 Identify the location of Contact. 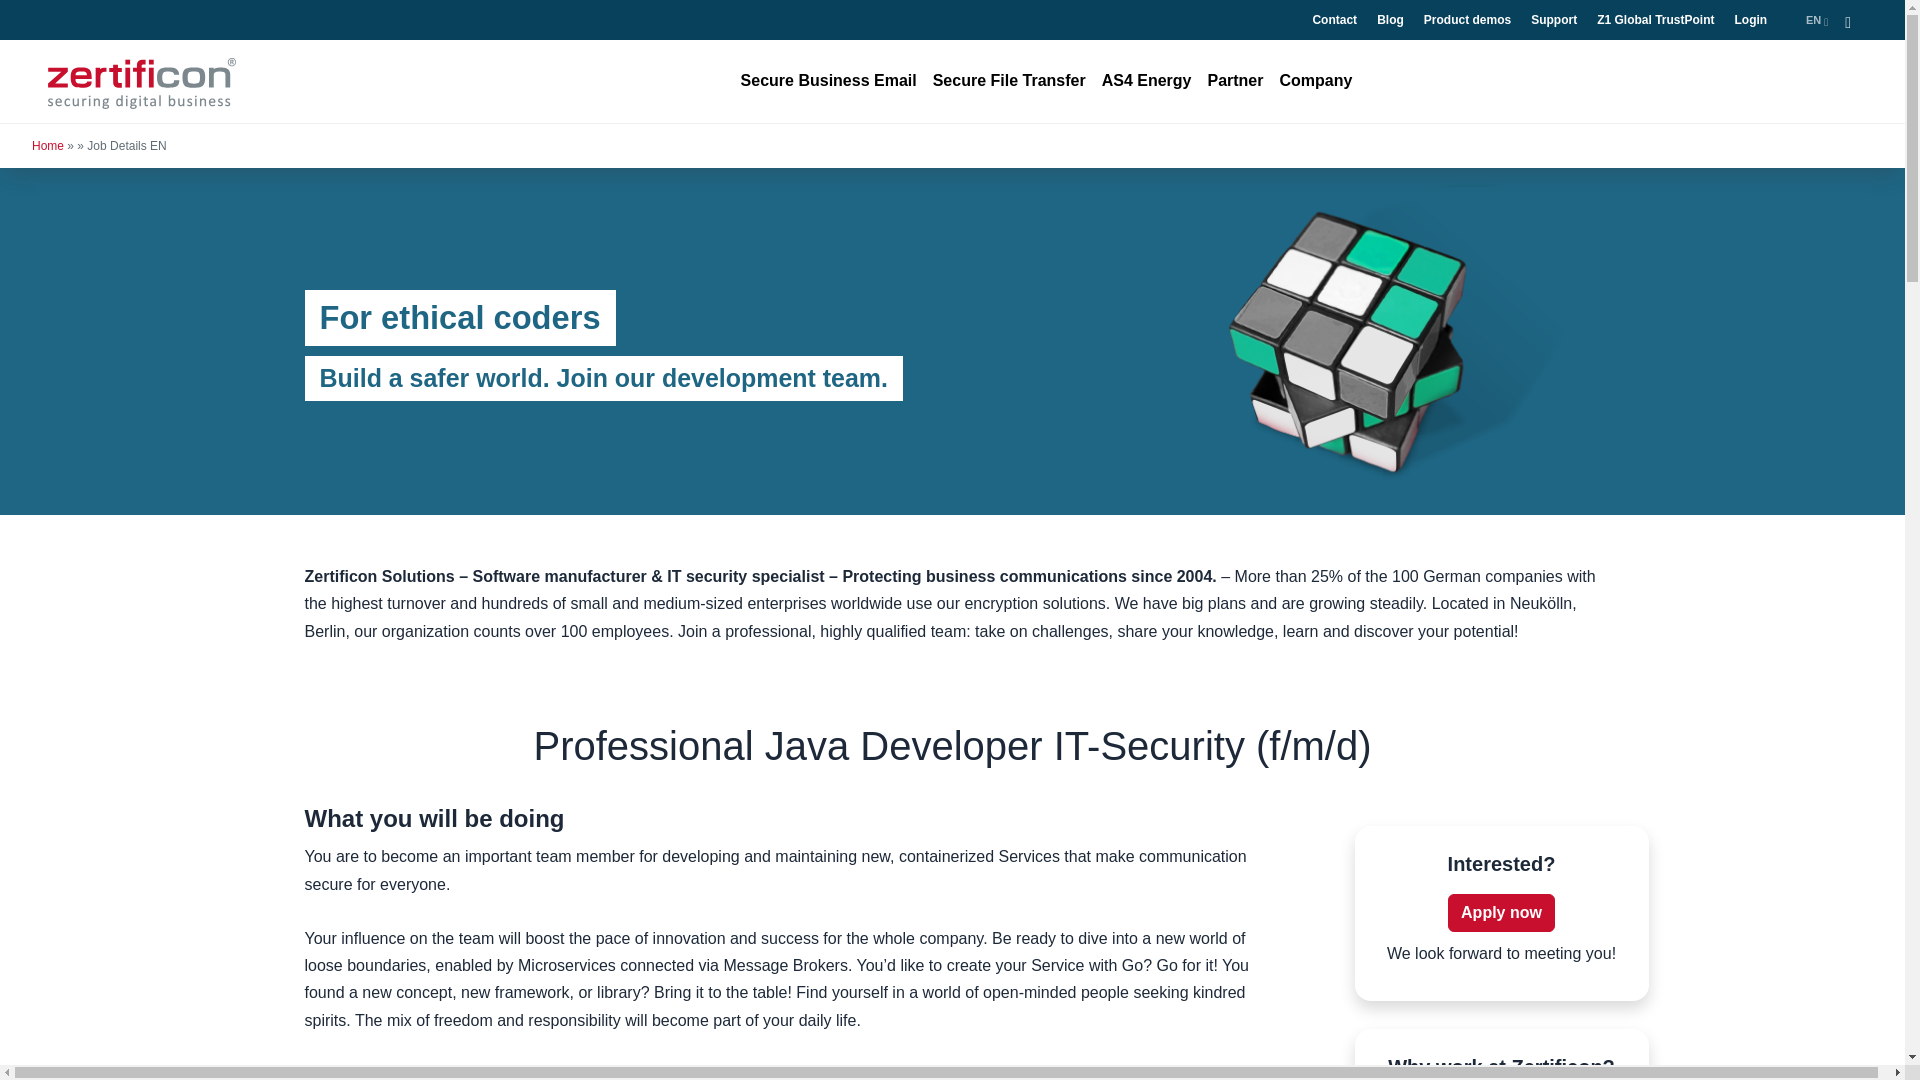
(1334, 20).